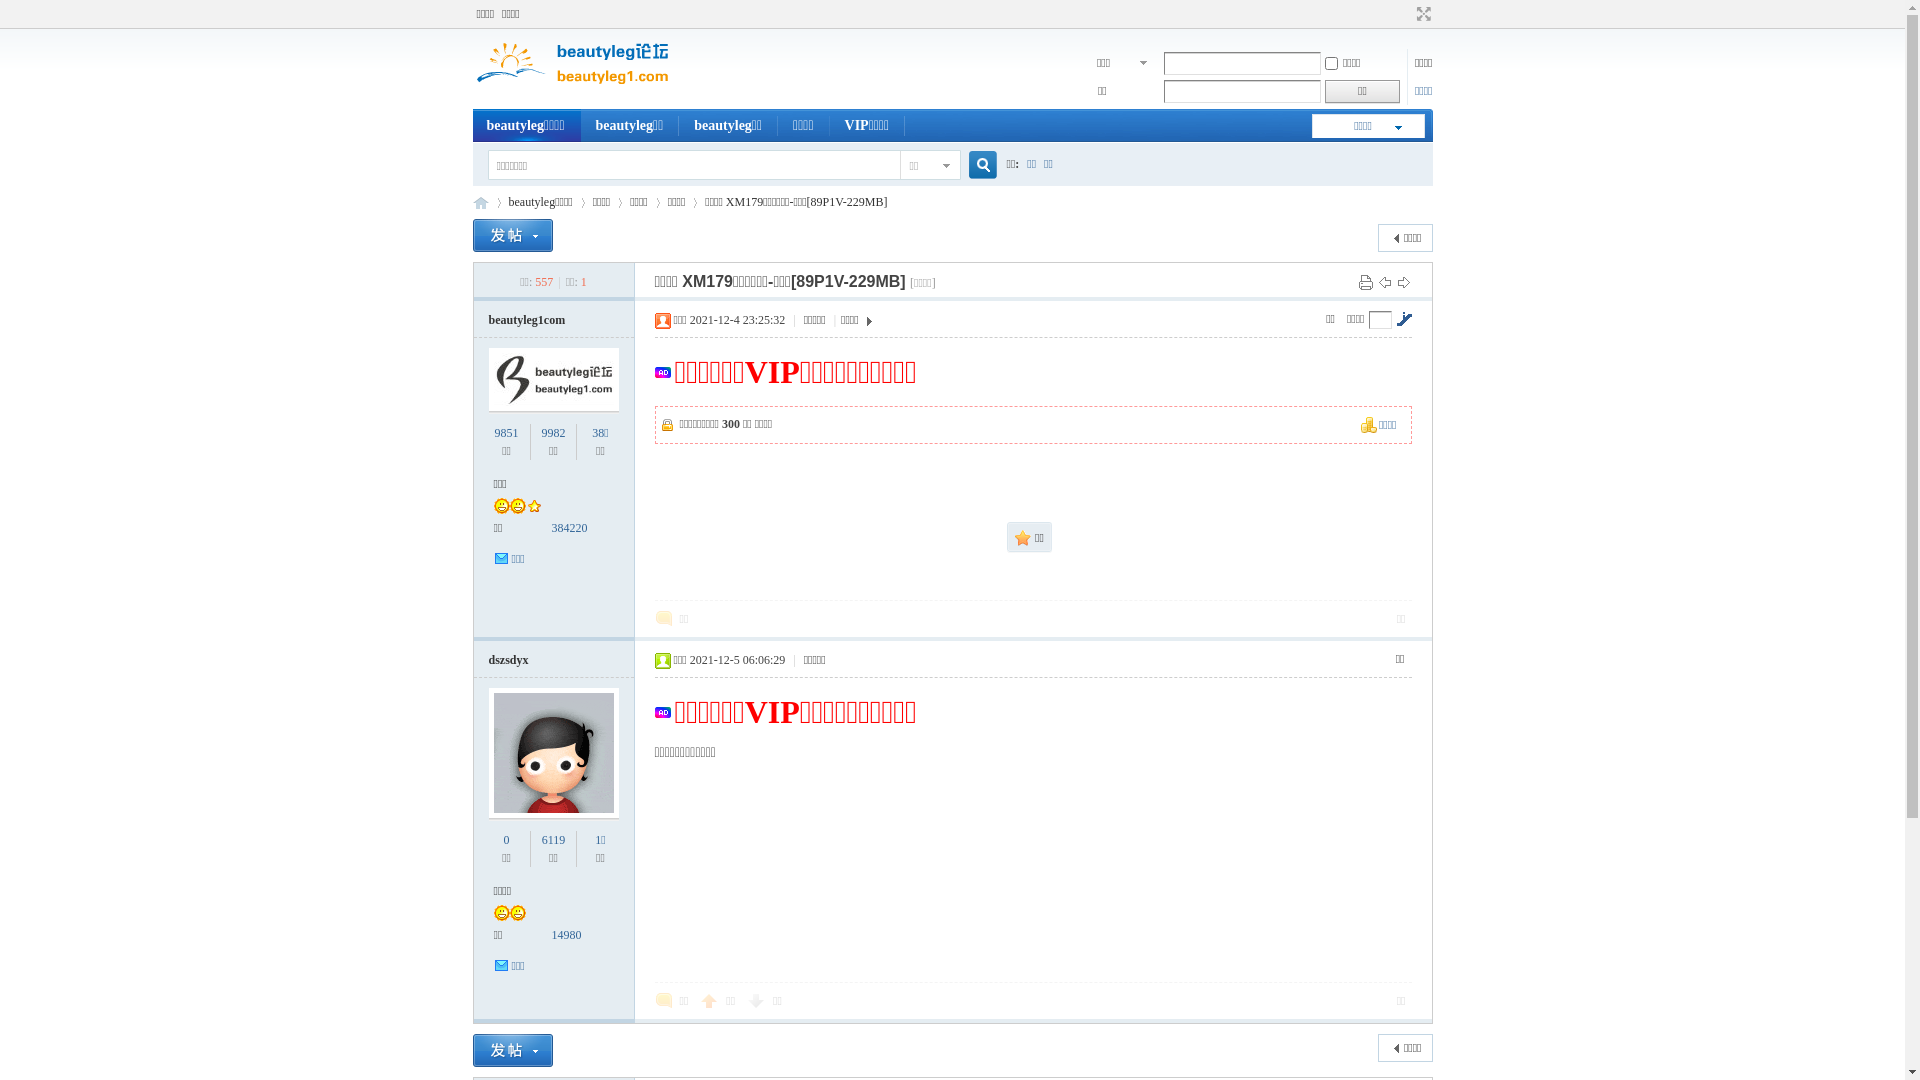 This screenshot has width=1920, height=1080. Describe the element at coordinates (553, 433) in the screenshot. I see `9982` at that location.